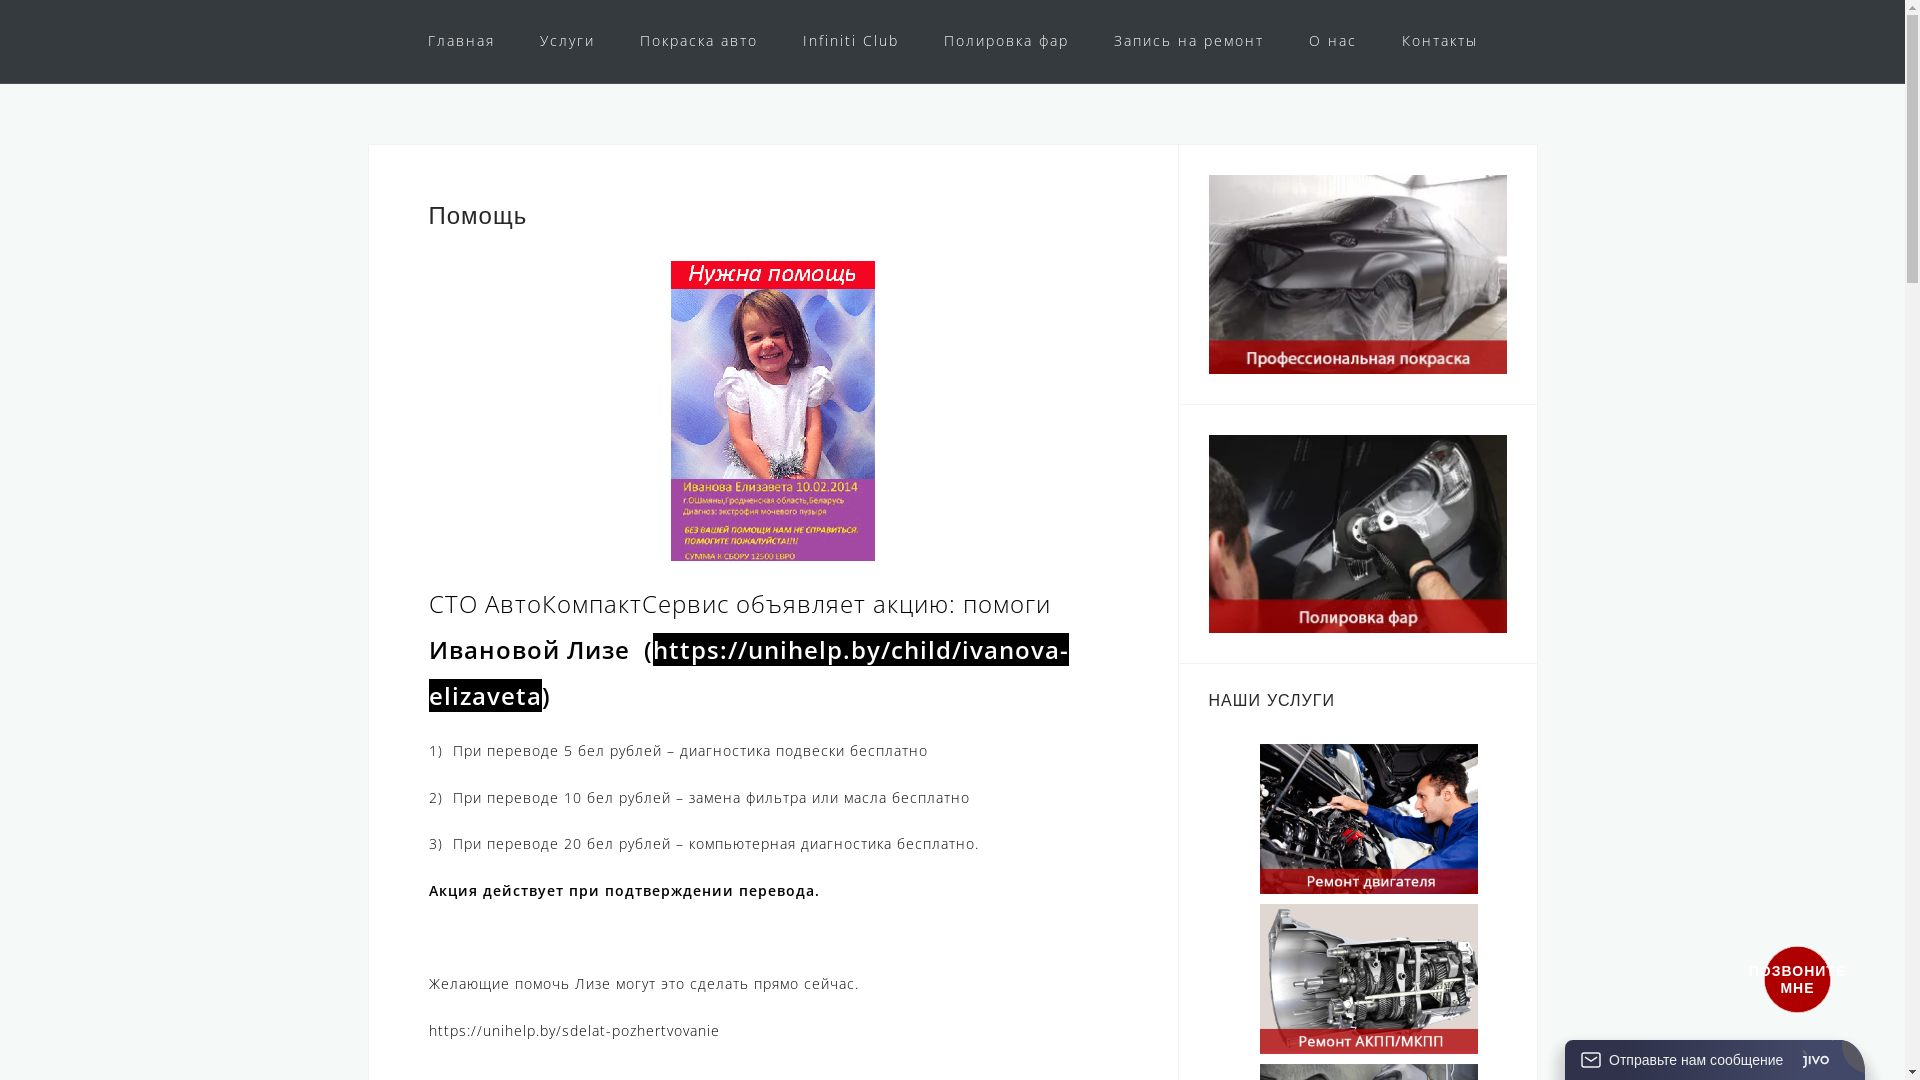  Describe the element at coordinates (574, 1030) in the screenshot. I see `https://unihelp.by/sdelat-pozhertvovanie` at that location.